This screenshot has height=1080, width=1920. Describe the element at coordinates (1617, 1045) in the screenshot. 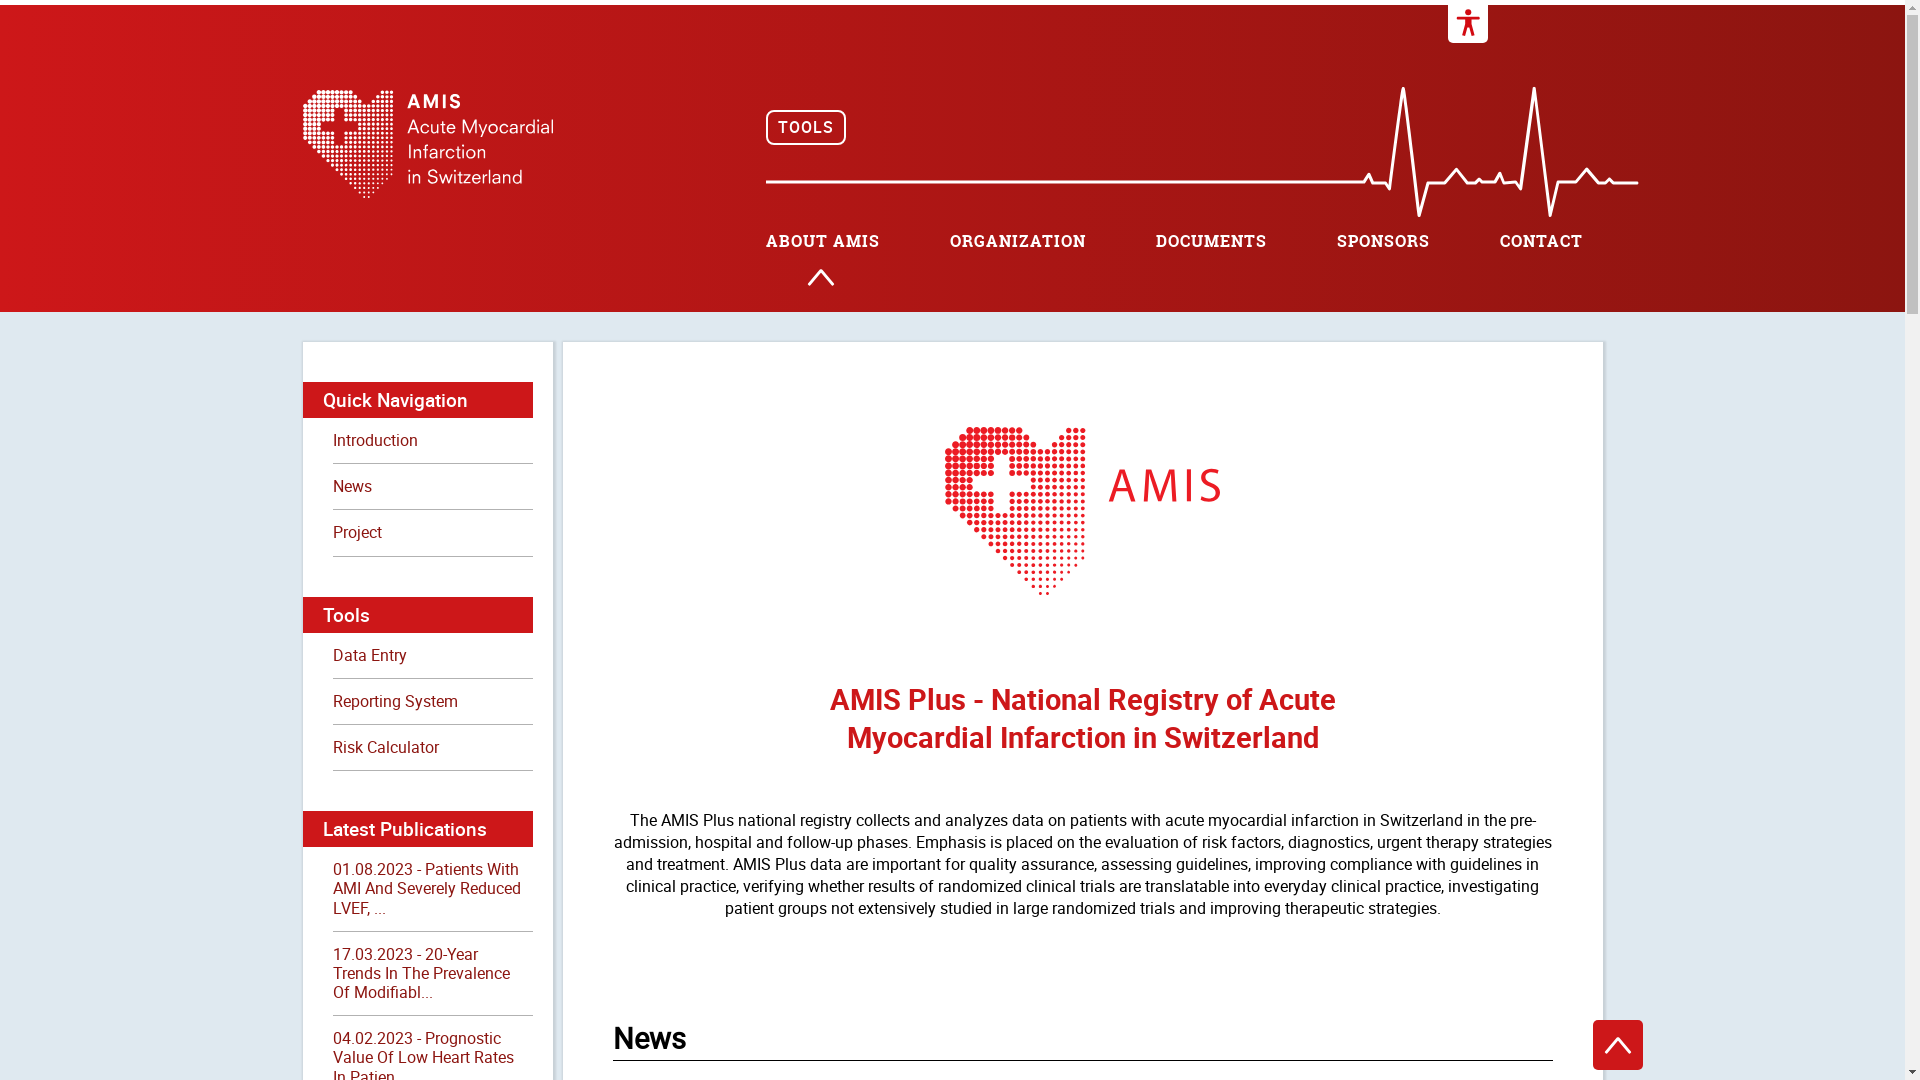

I see `To the top` at that location.